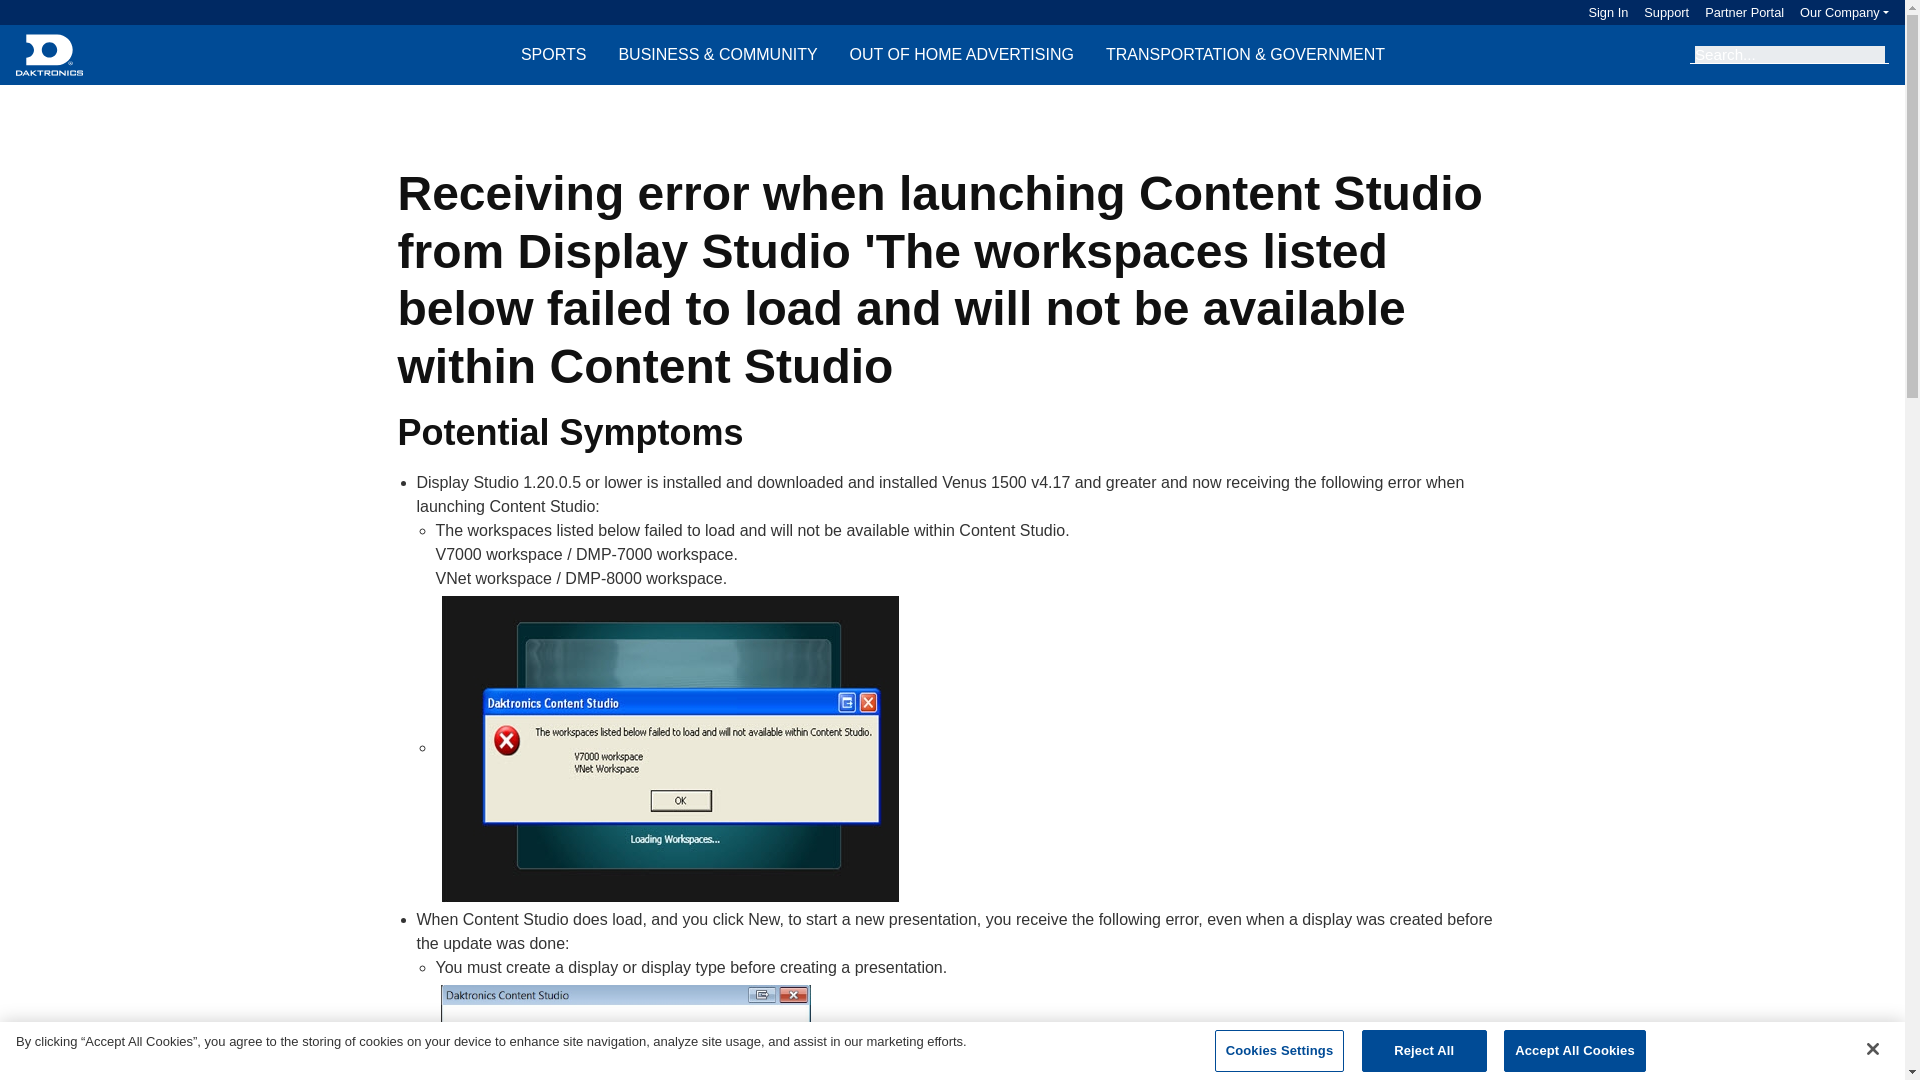 The height and width of the screenshot is (1080, 1920). Describe the element at coordinates (48, 54) in the screenshot. I see `Daktronics` at that location.